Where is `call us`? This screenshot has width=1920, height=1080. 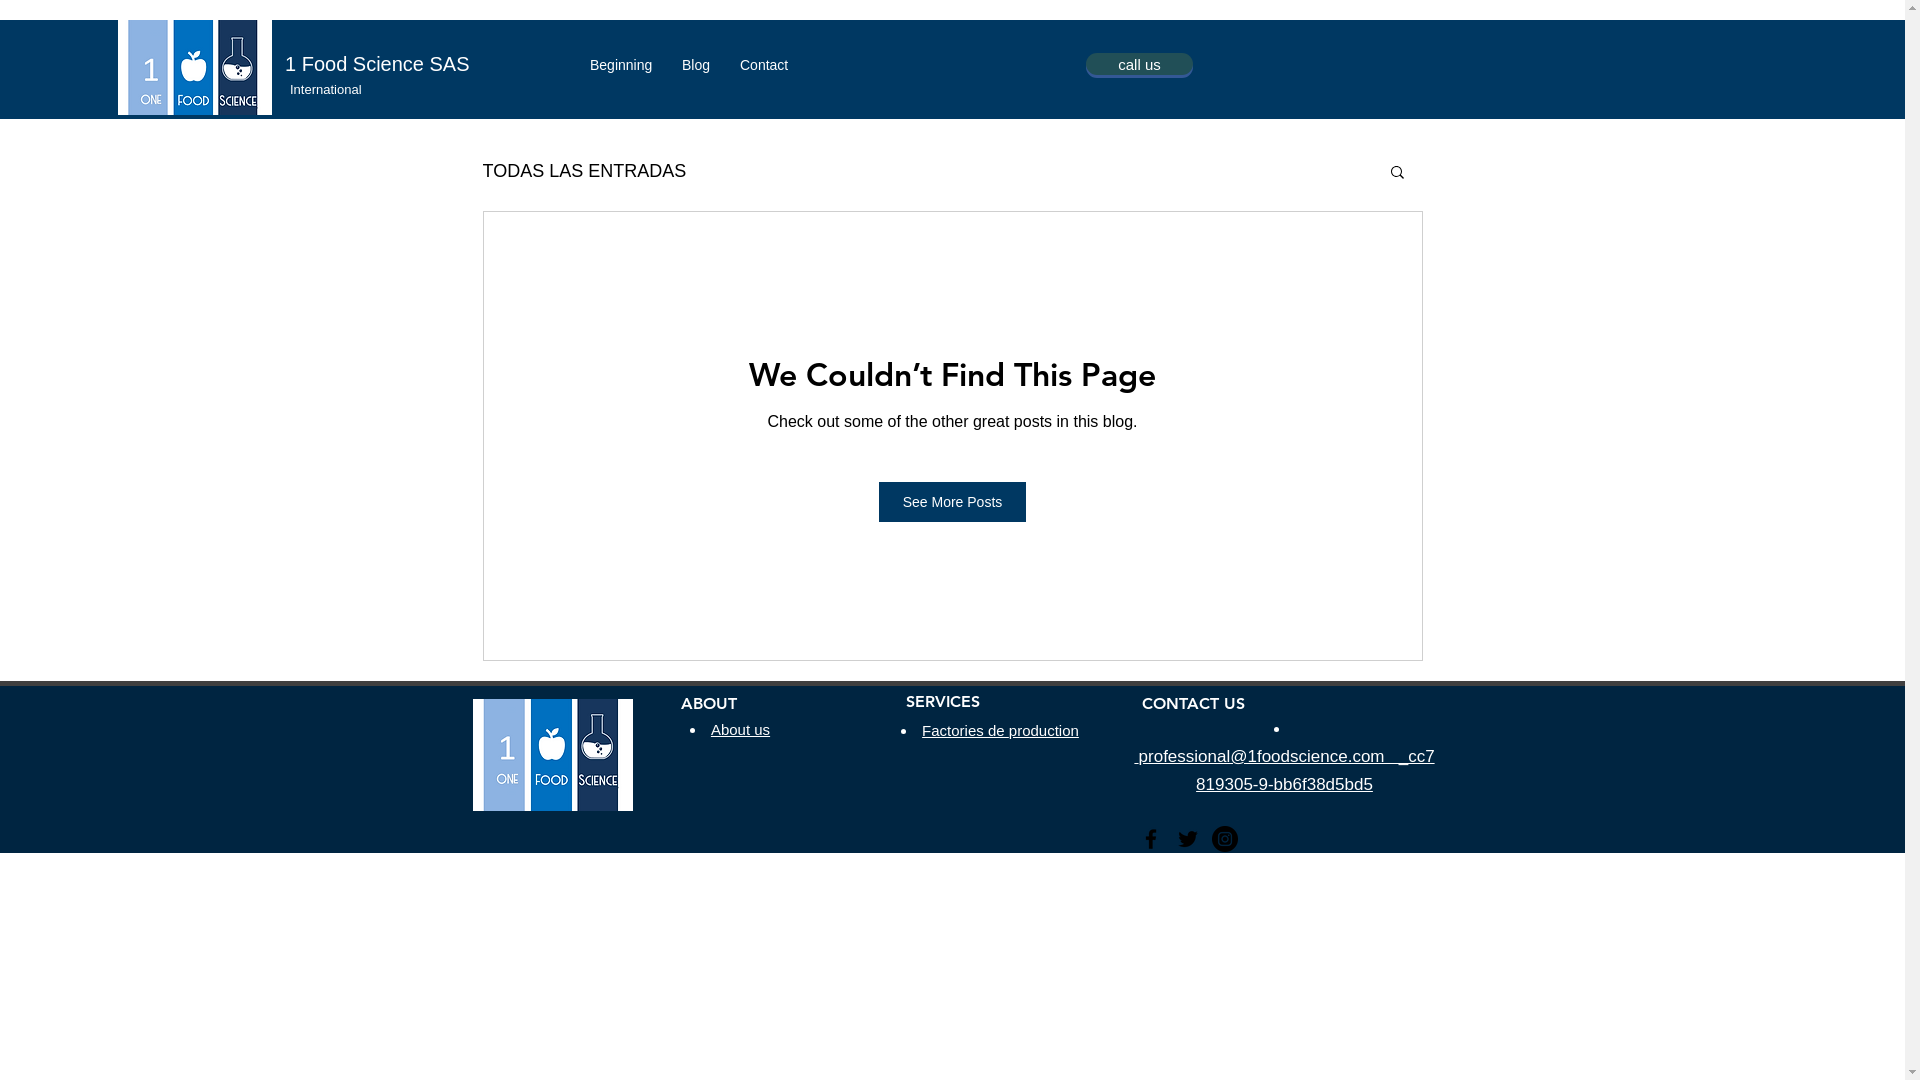 call us is located at coordinates (1140, 64).